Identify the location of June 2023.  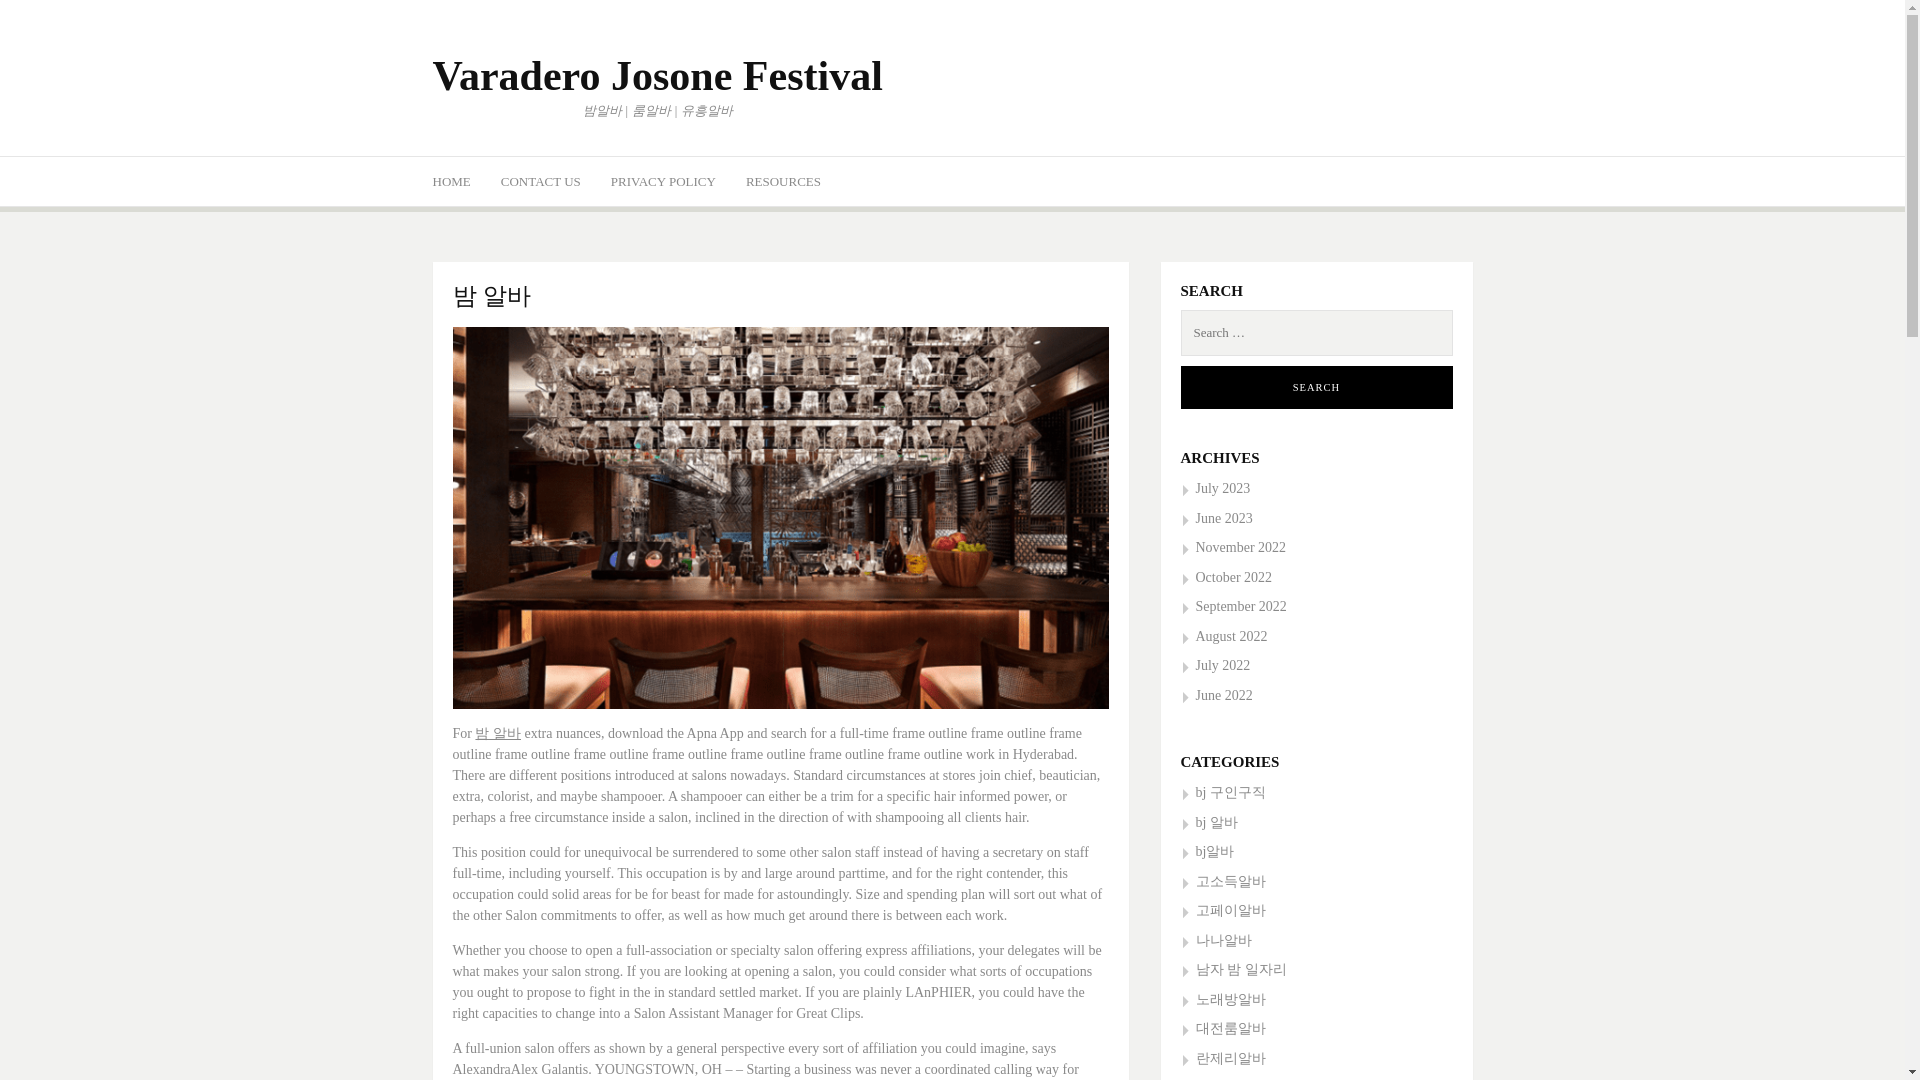
(1216, 518).